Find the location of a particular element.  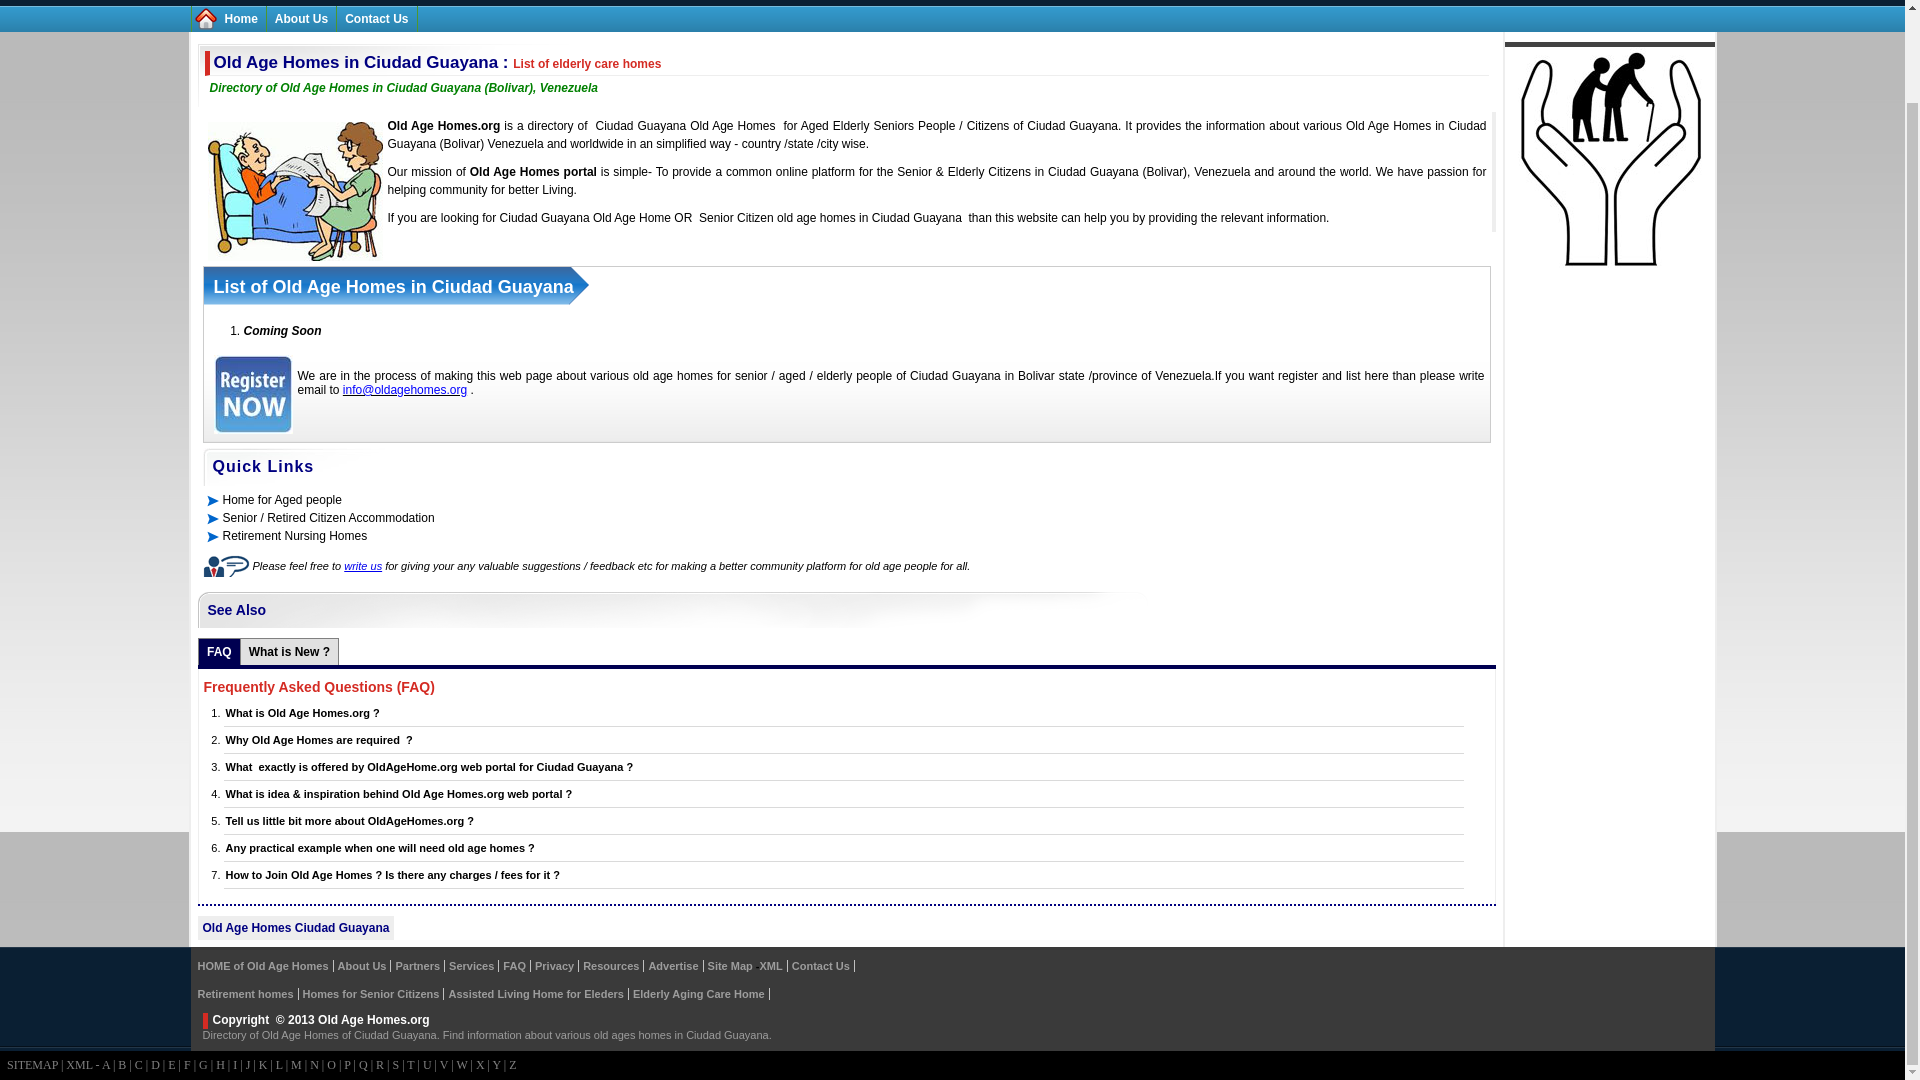

Contact Us is located at coordinates (376, 19).